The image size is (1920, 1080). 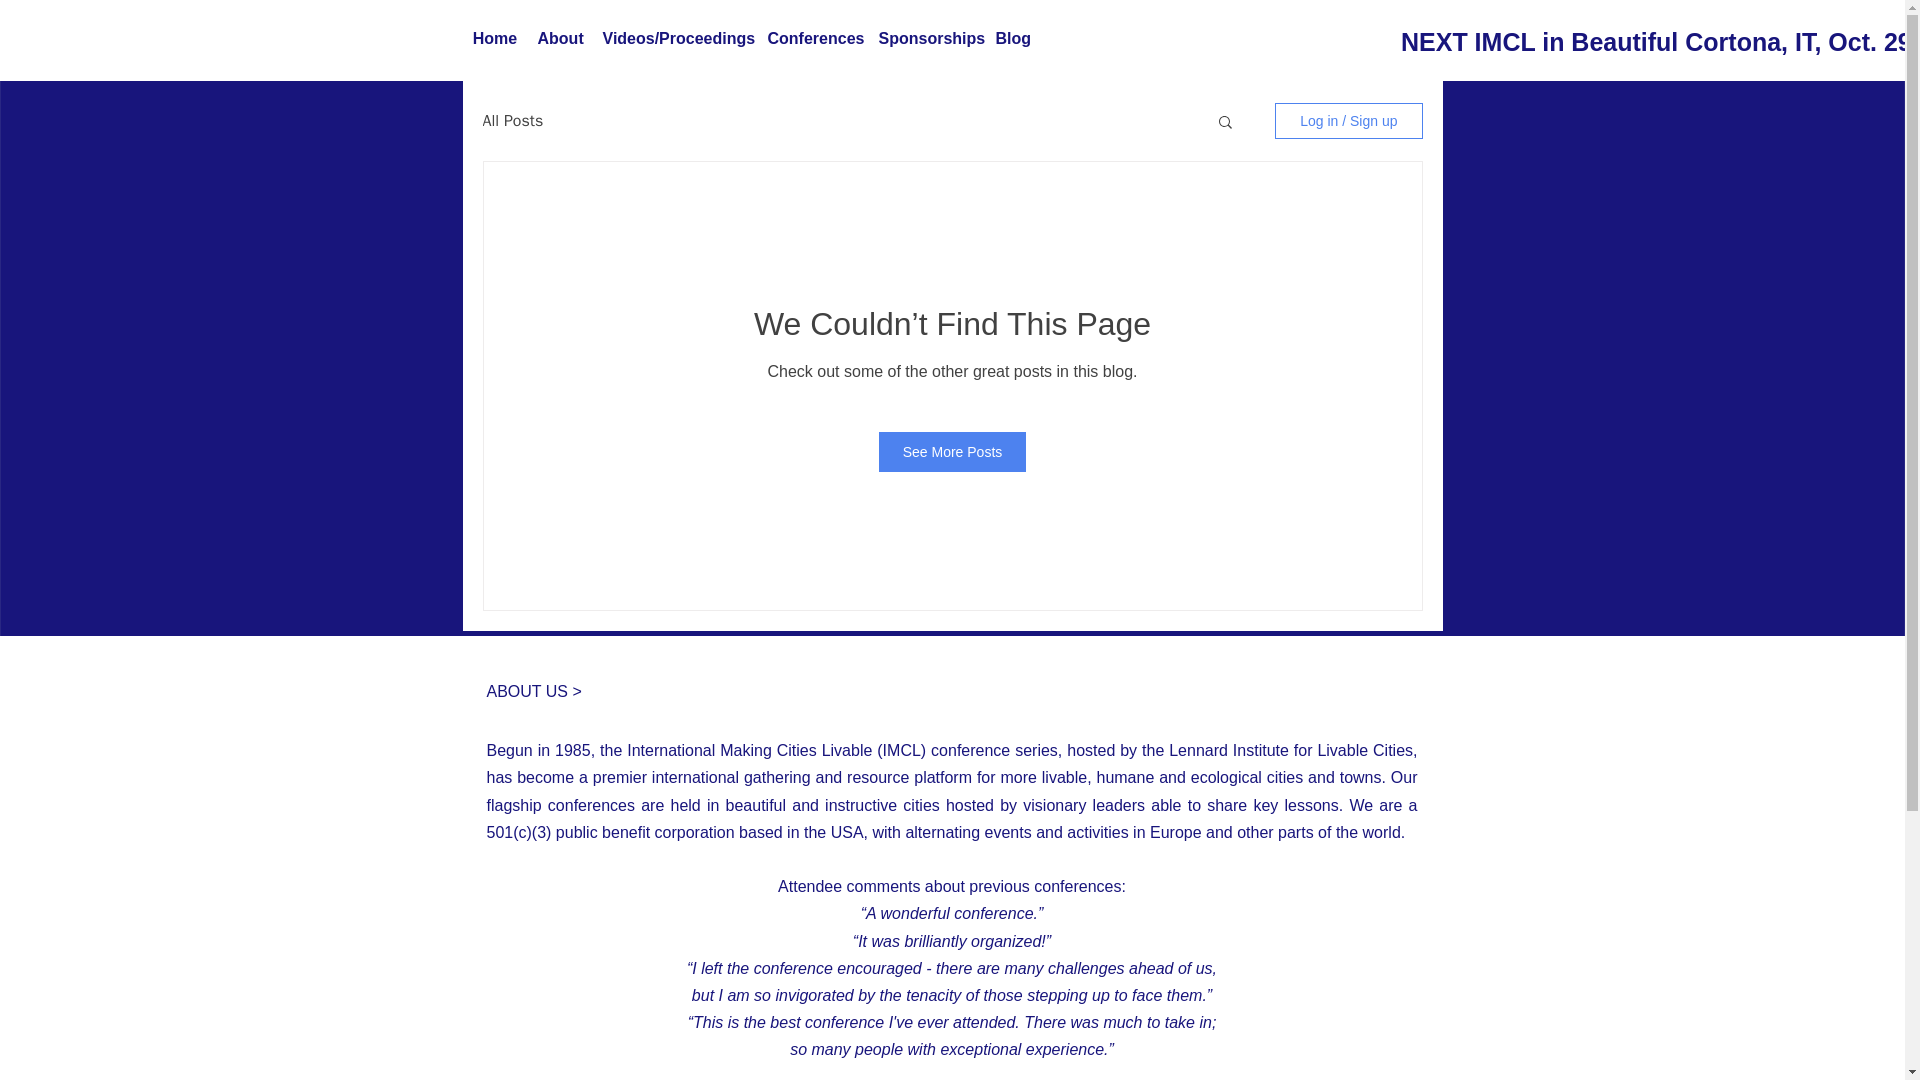 What do you see at coordinates (953, 452) in the screenshot?
I see `See More Posts` at bounding box center [953, 452].